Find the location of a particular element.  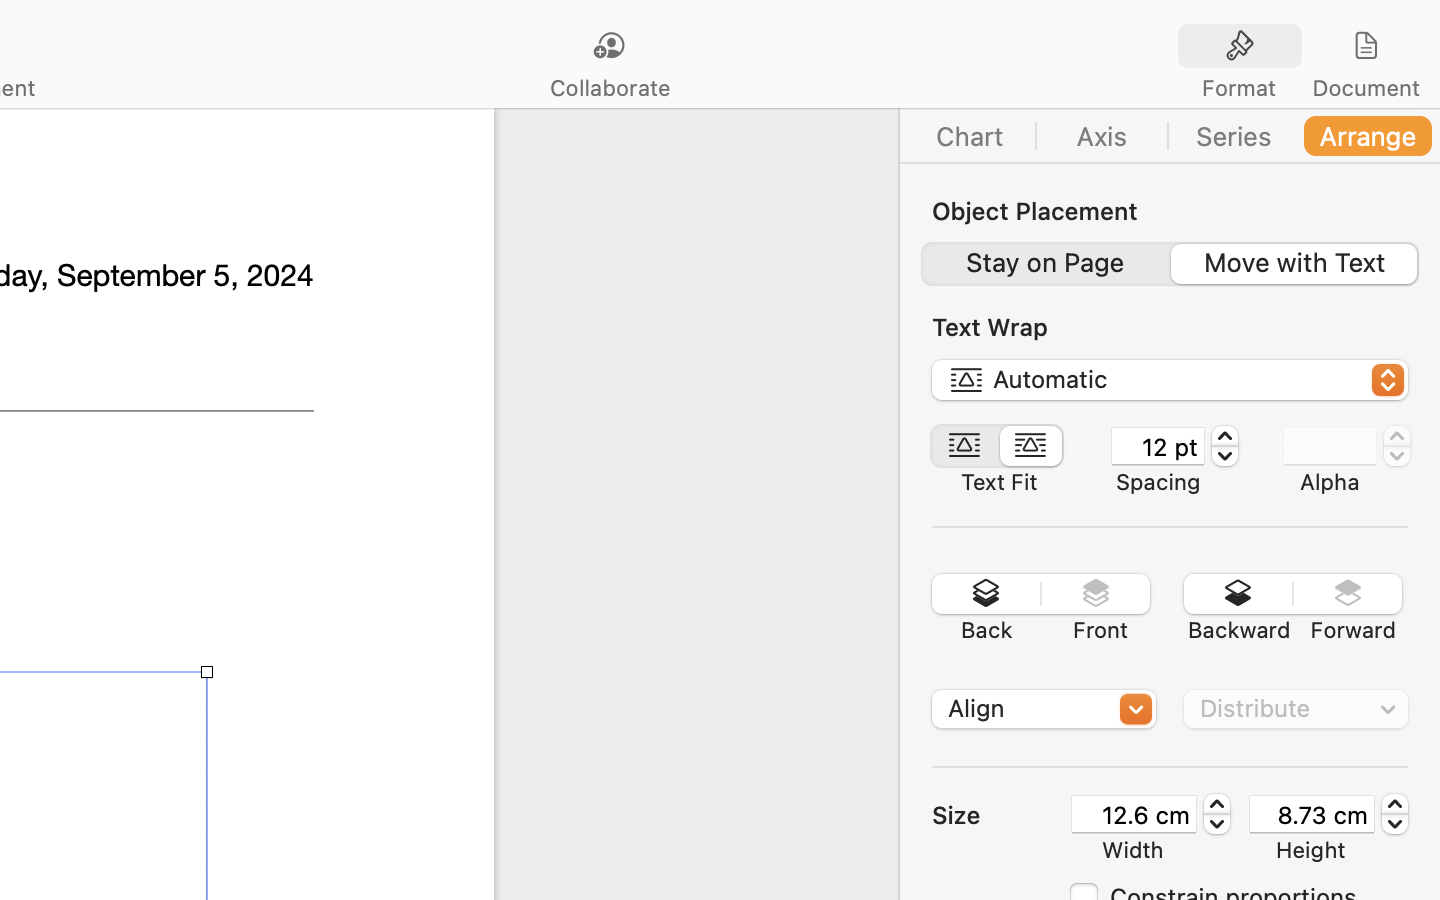

Text Wrap is located at coordinates (990, 327).